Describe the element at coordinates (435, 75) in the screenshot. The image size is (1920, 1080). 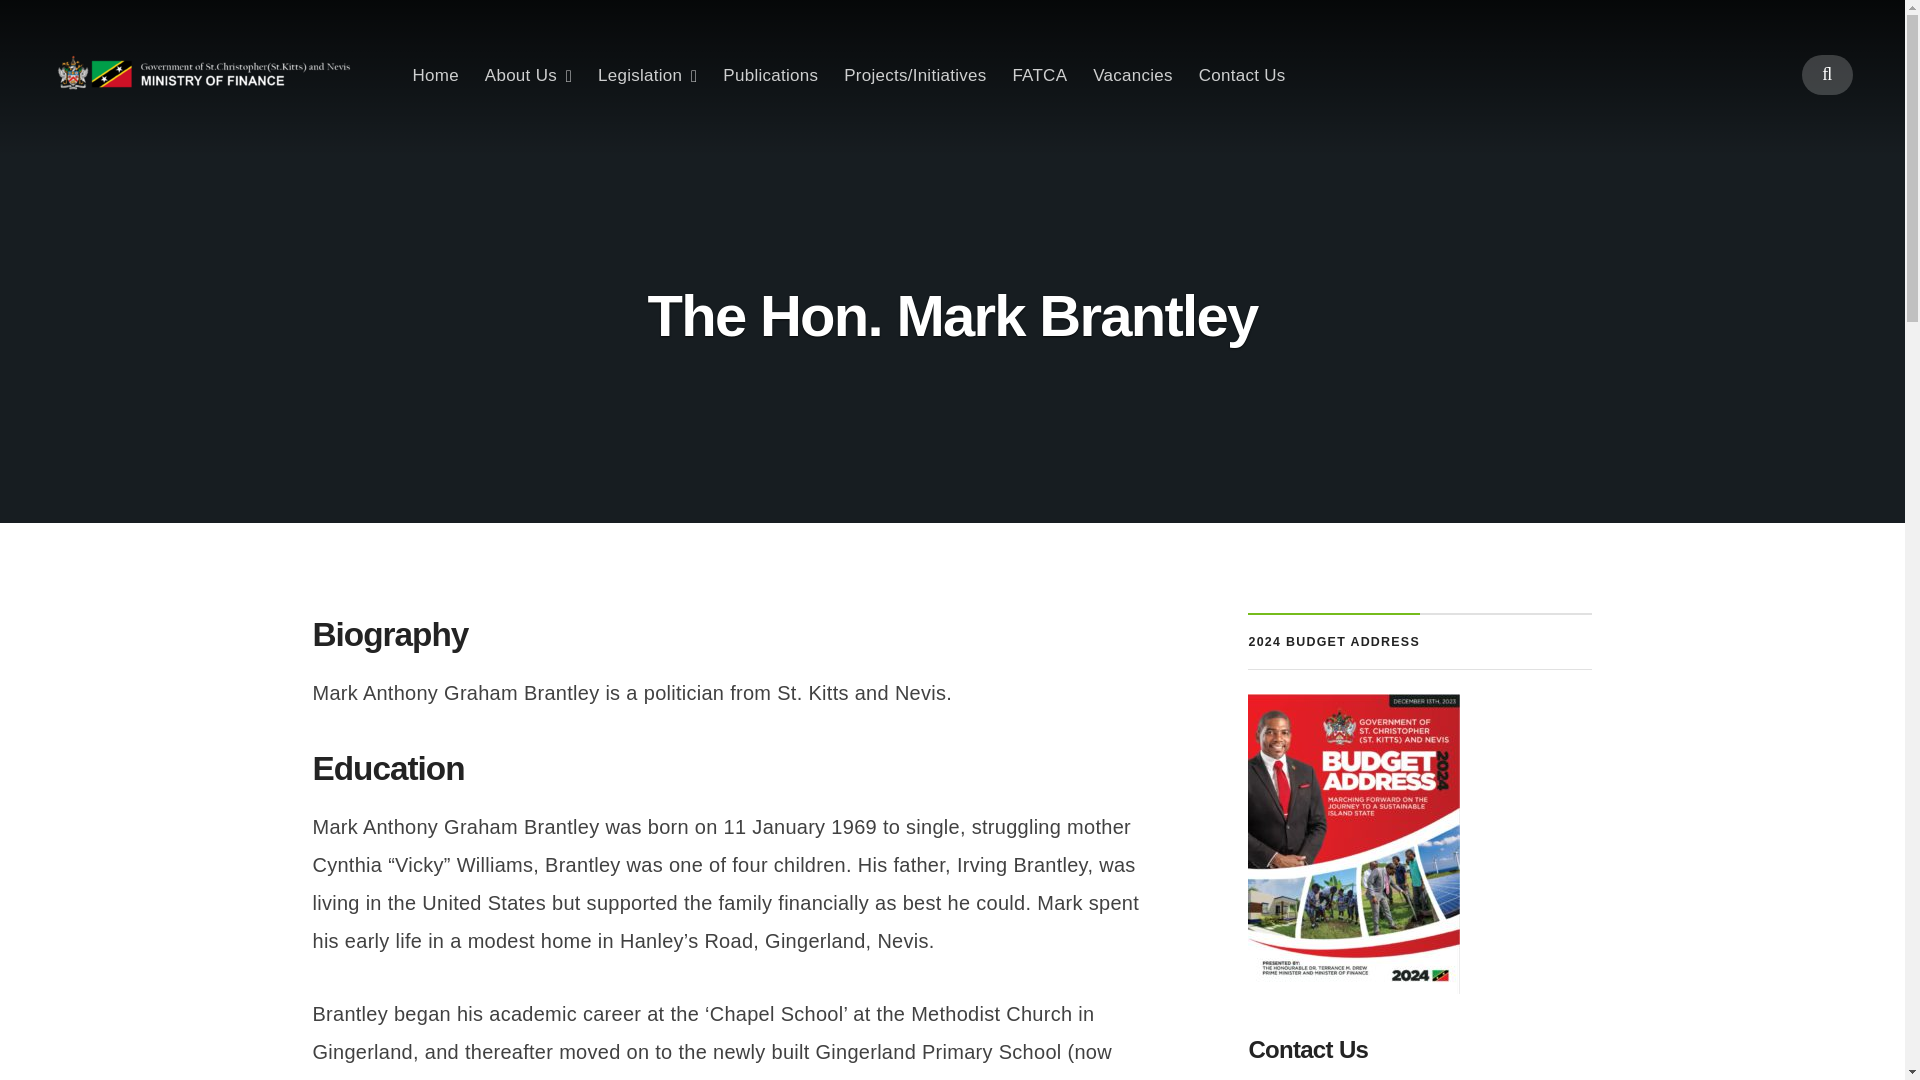
I see `Home` at that location.